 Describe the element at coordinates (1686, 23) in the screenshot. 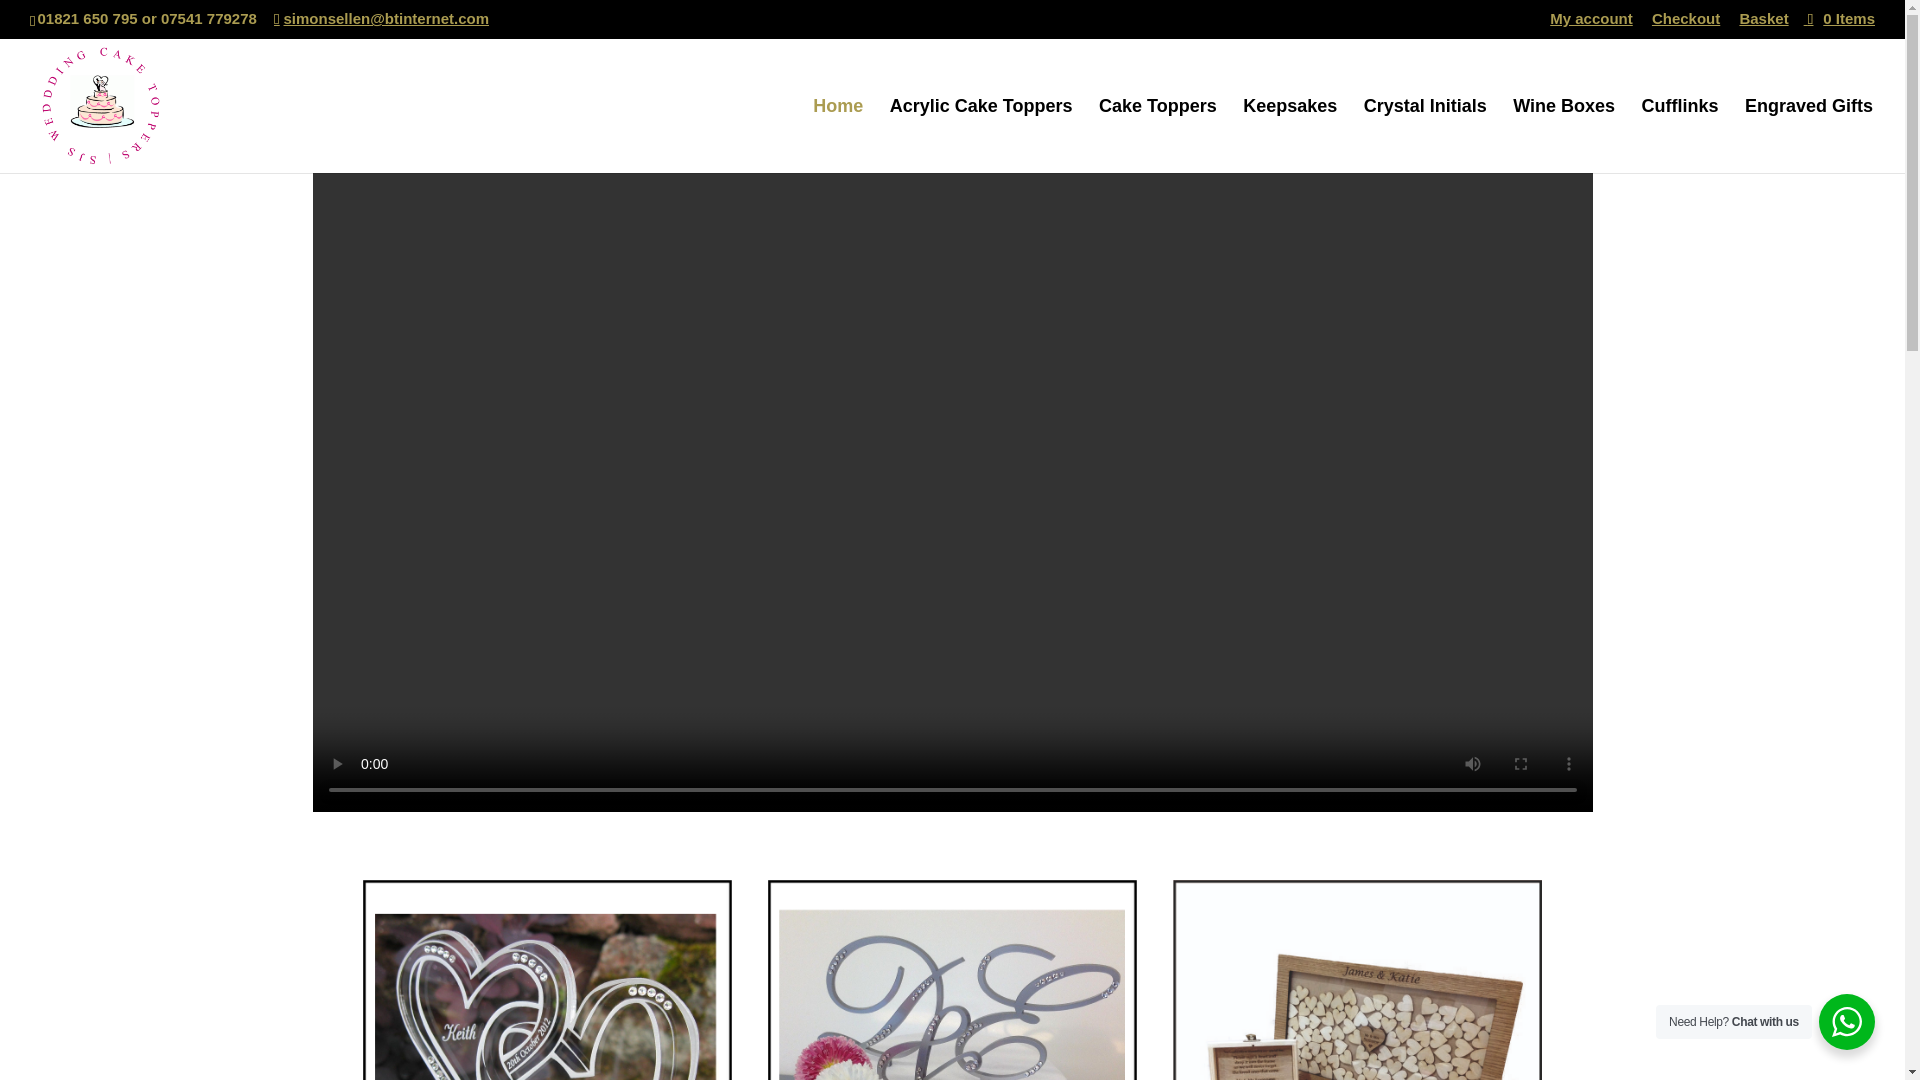

I see `Checkout` at that location.